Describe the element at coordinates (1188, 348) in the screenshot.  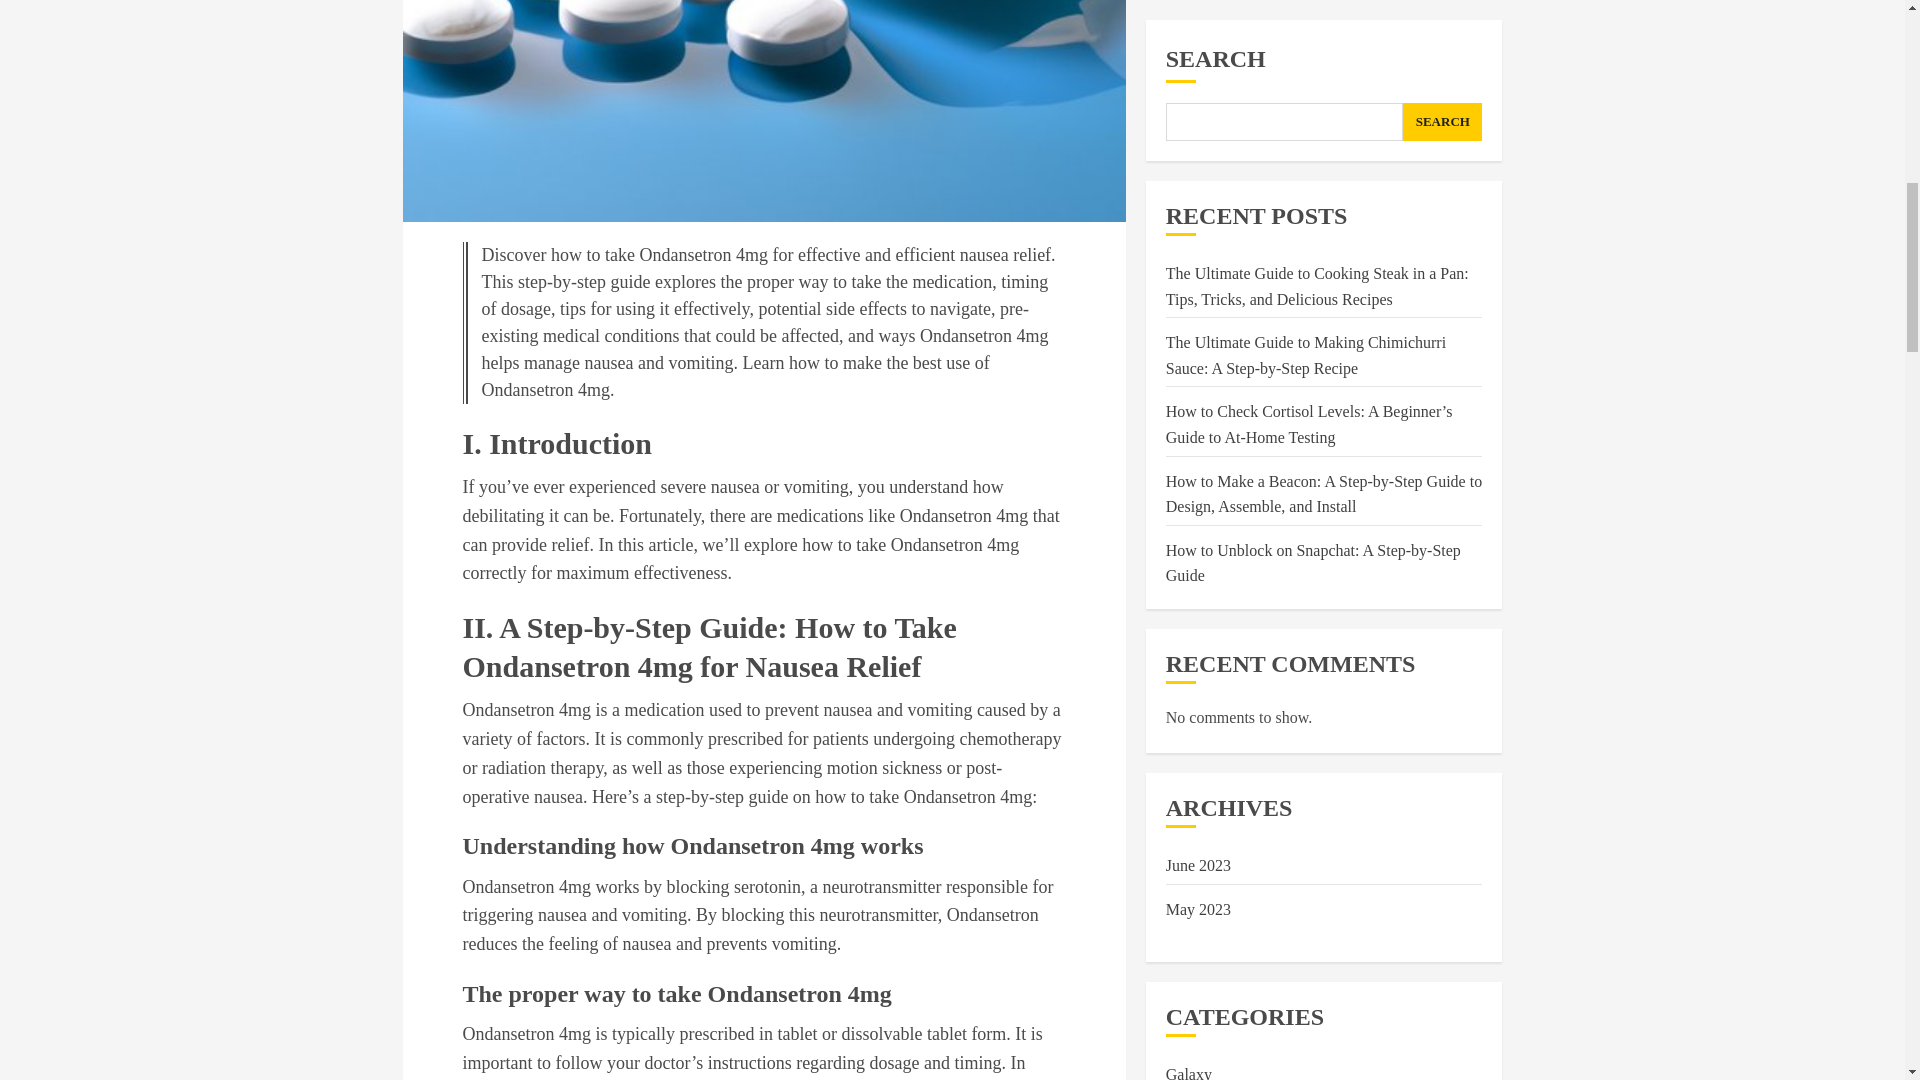
I see `Galaxy` at that location.